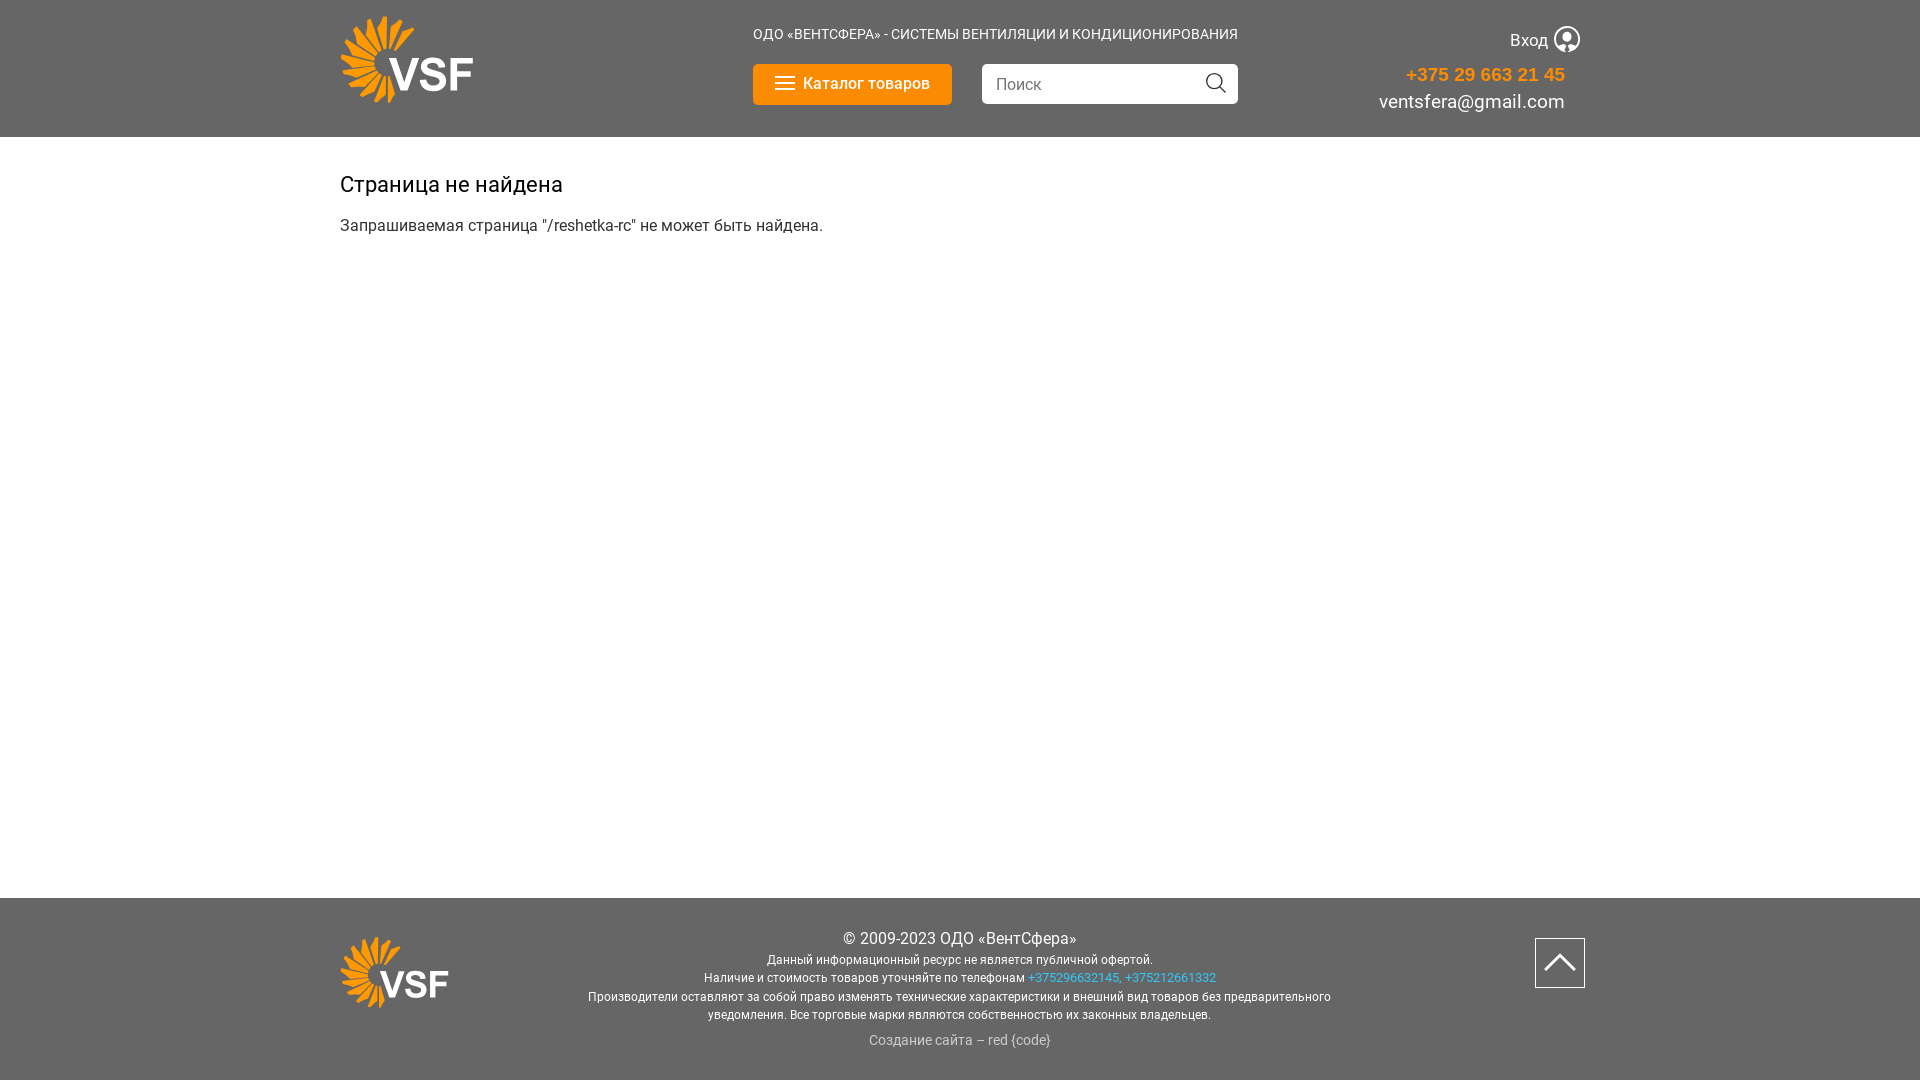 The height and width of the screenshot is (1080, 1920). I want to click on ventsfera@gmail.com, so click(1472, 102).